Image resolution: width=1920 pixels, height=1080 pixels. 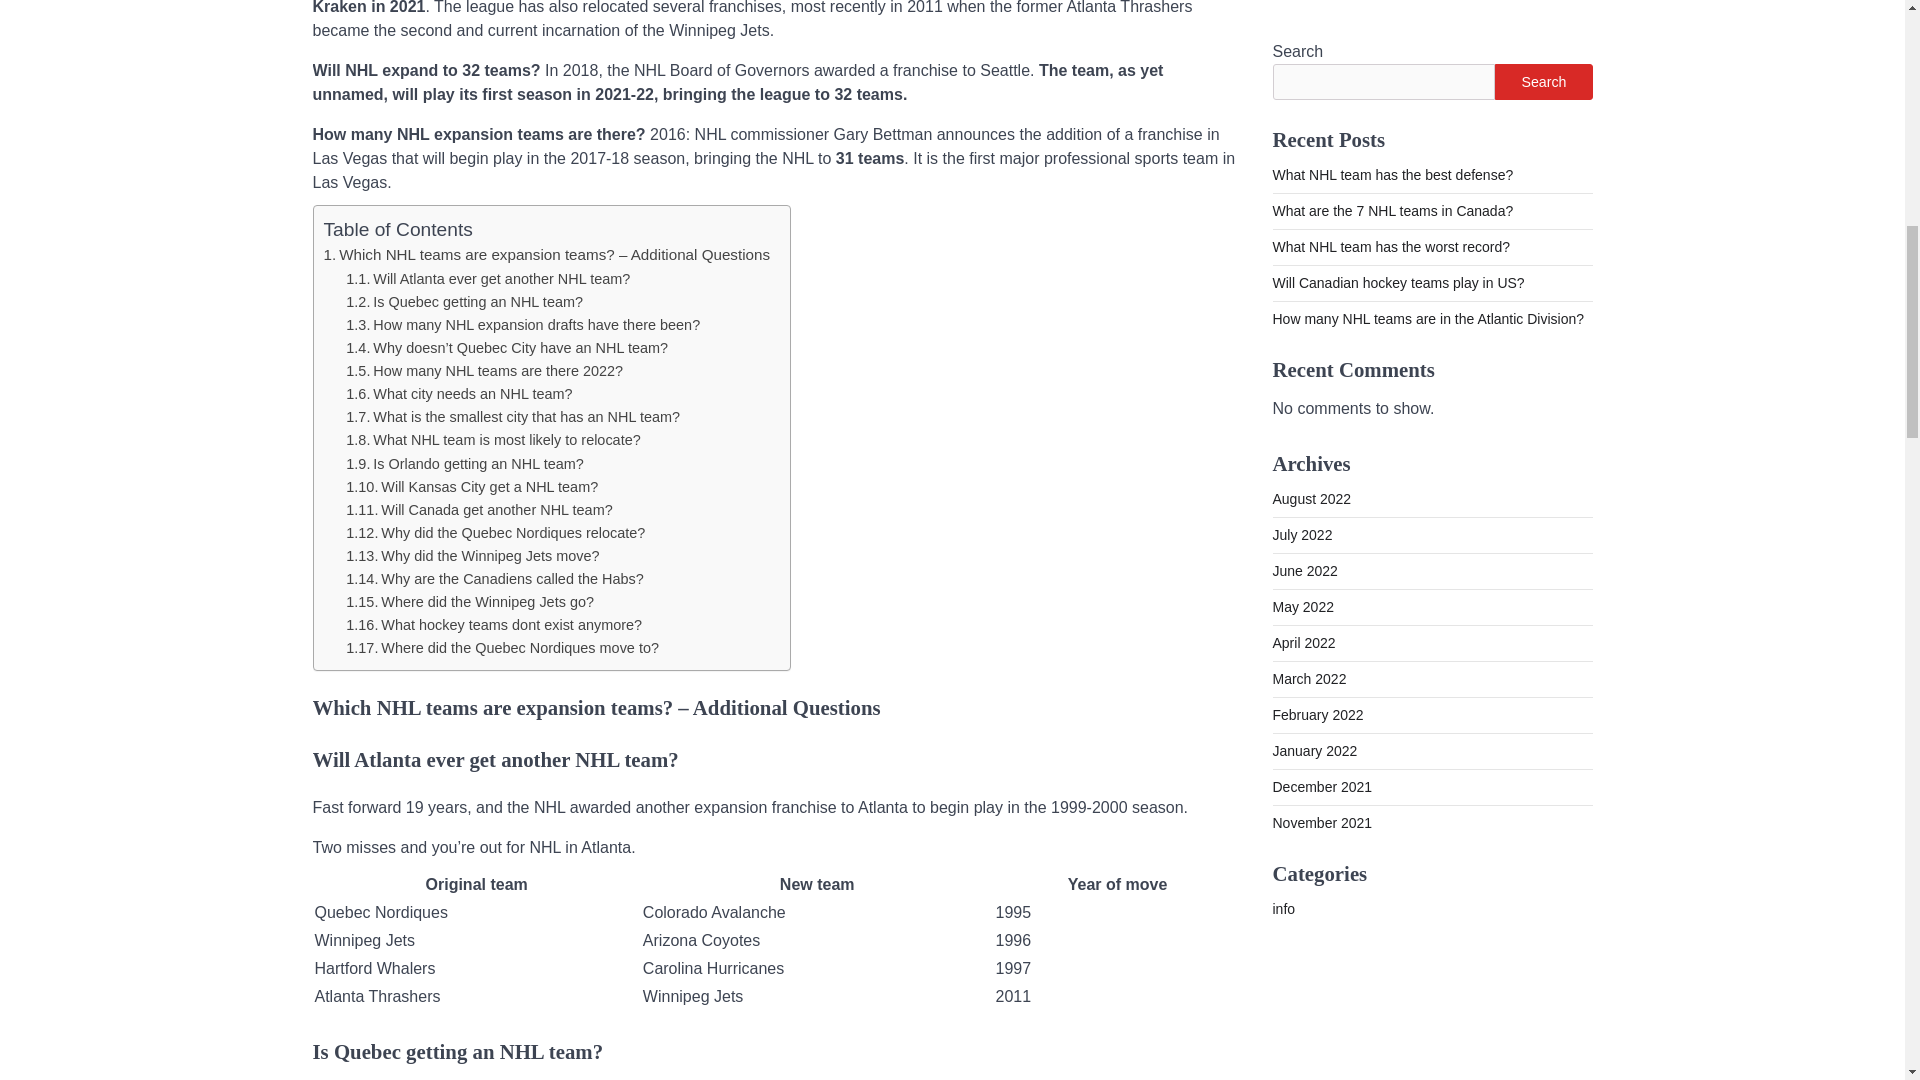 I want to click on How many NHL teams are there 2022?, so click(x=484, y=370).